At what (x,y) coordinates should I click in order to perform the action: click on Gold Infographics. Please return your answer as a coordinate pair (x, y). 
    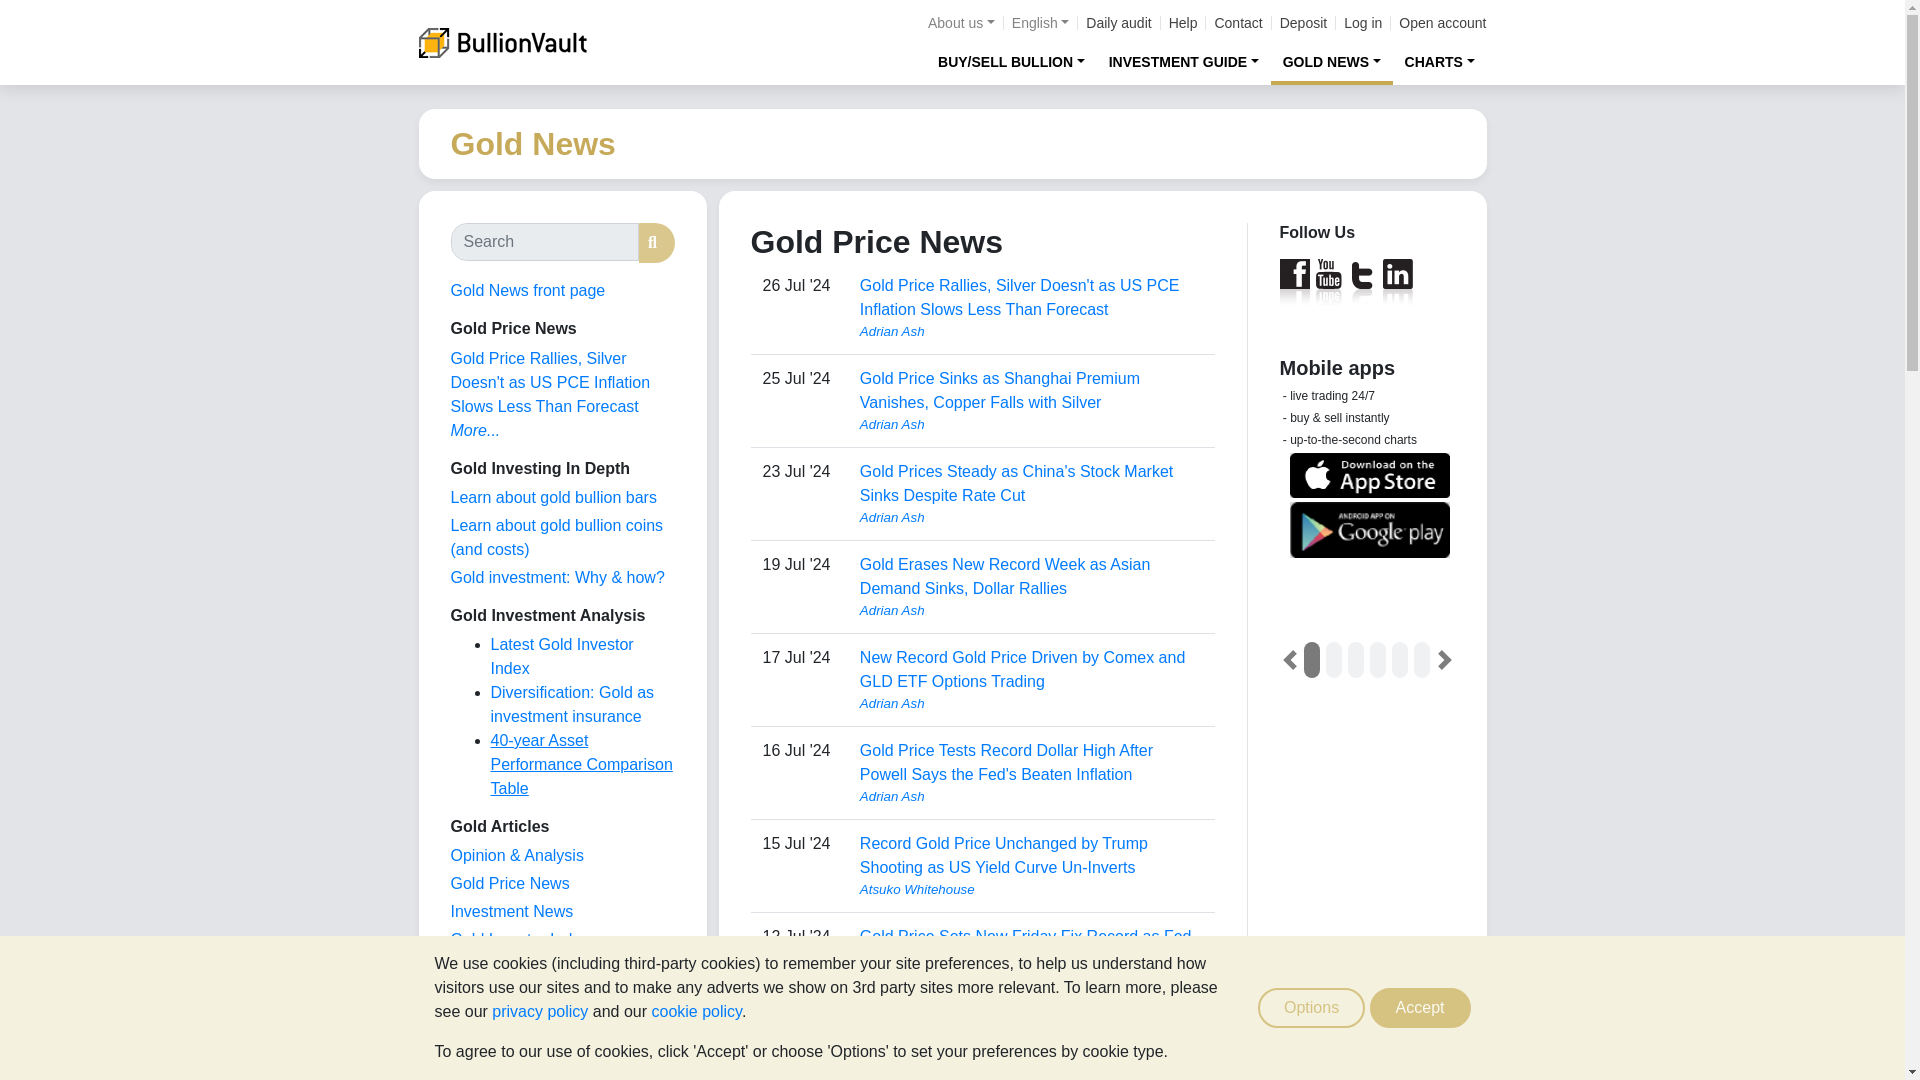
    Looking at the image, I should click on (512, 968).